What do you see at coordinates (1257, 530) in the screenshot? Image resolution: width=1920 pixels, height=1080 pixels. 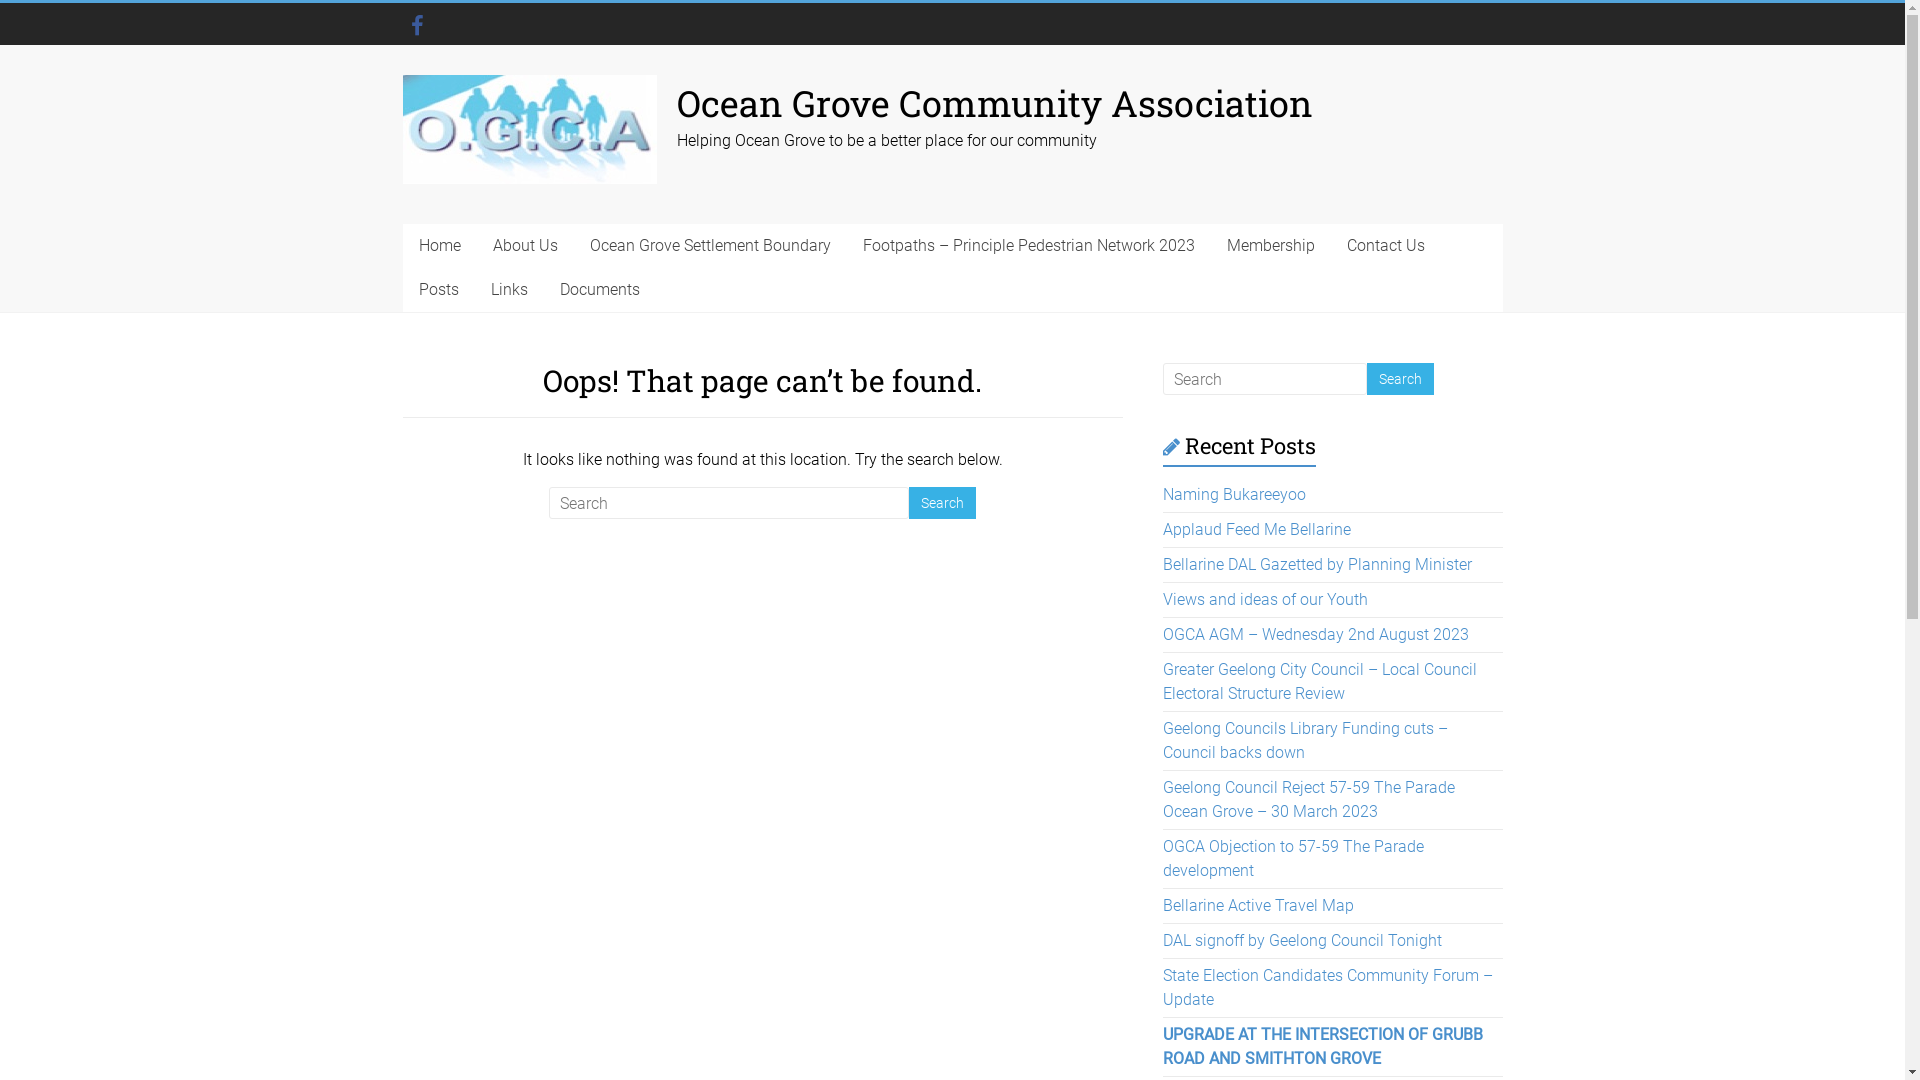 I see `Applaud Feed Me Bellarine` at bounding box center [1257, 530].